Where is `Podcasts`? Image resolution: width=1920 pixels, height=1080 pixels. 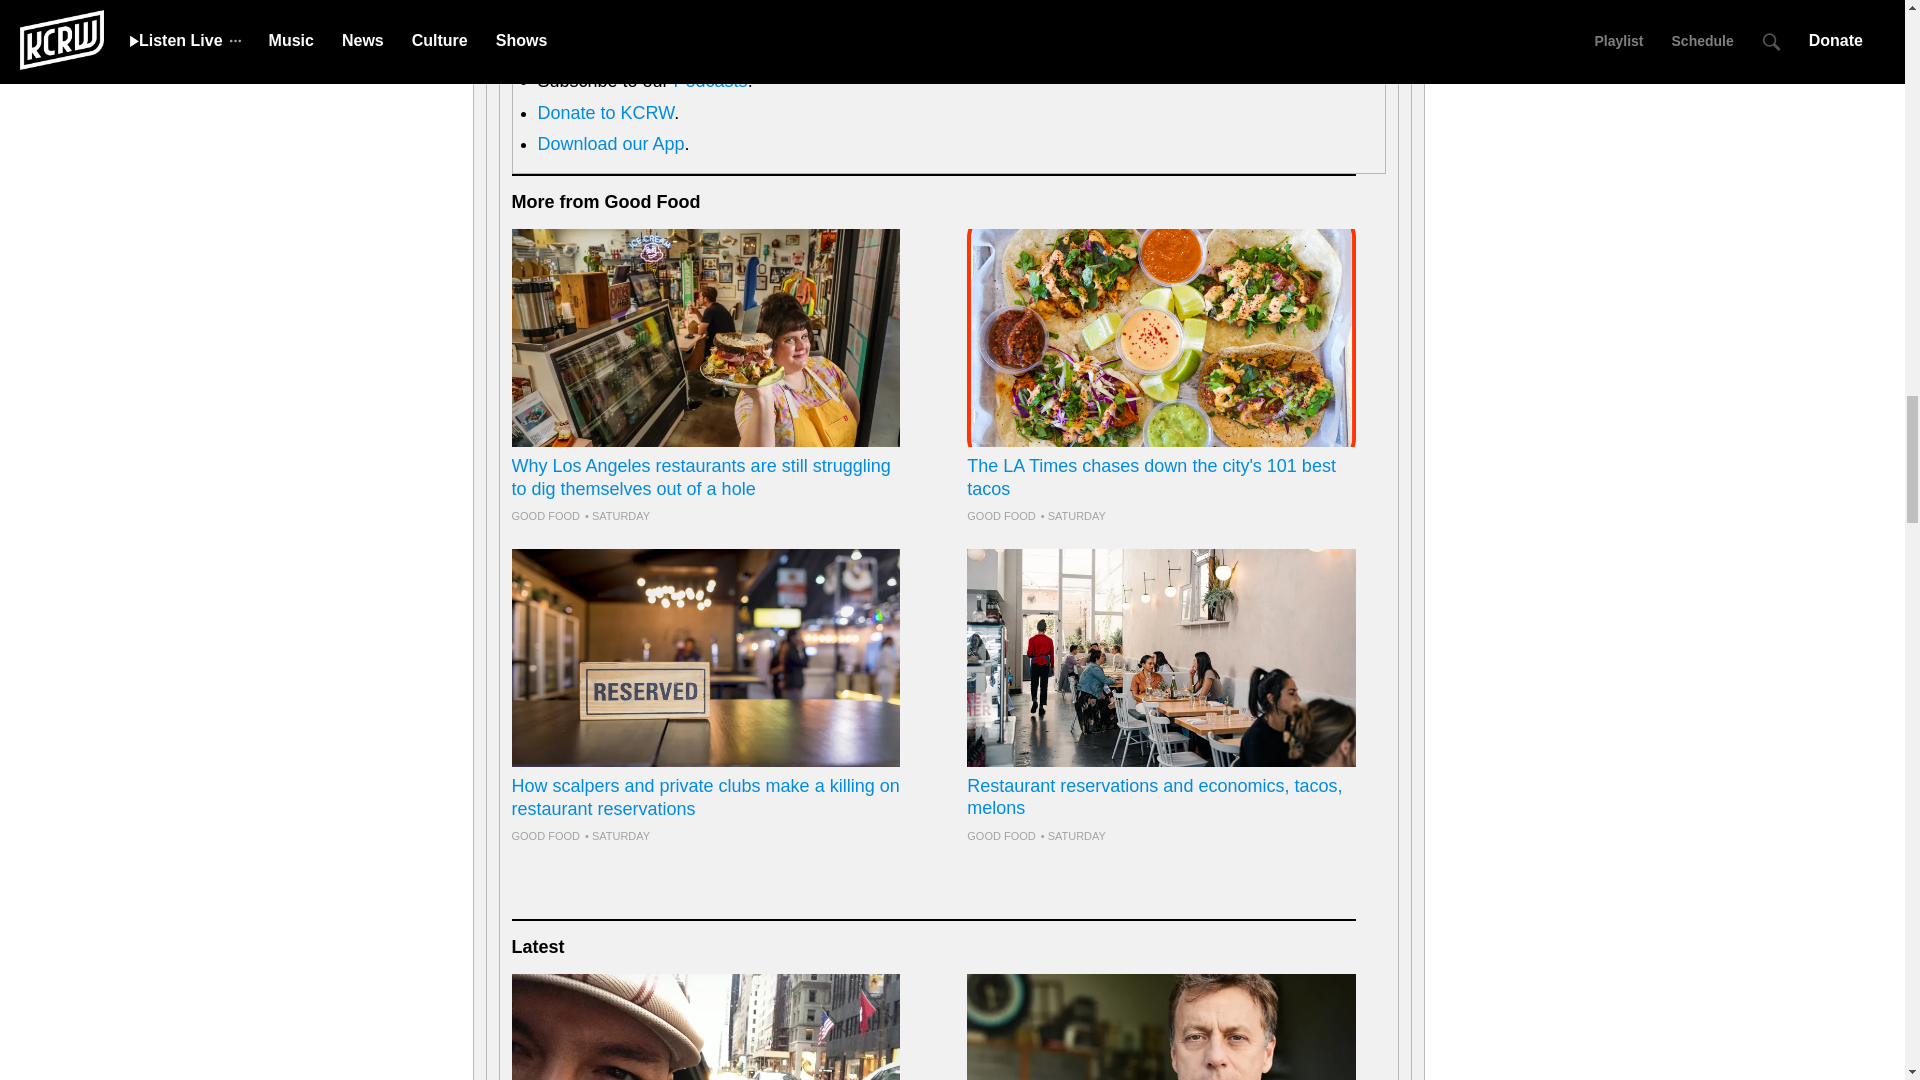 Podcasts is located at coordinates (710, 80).